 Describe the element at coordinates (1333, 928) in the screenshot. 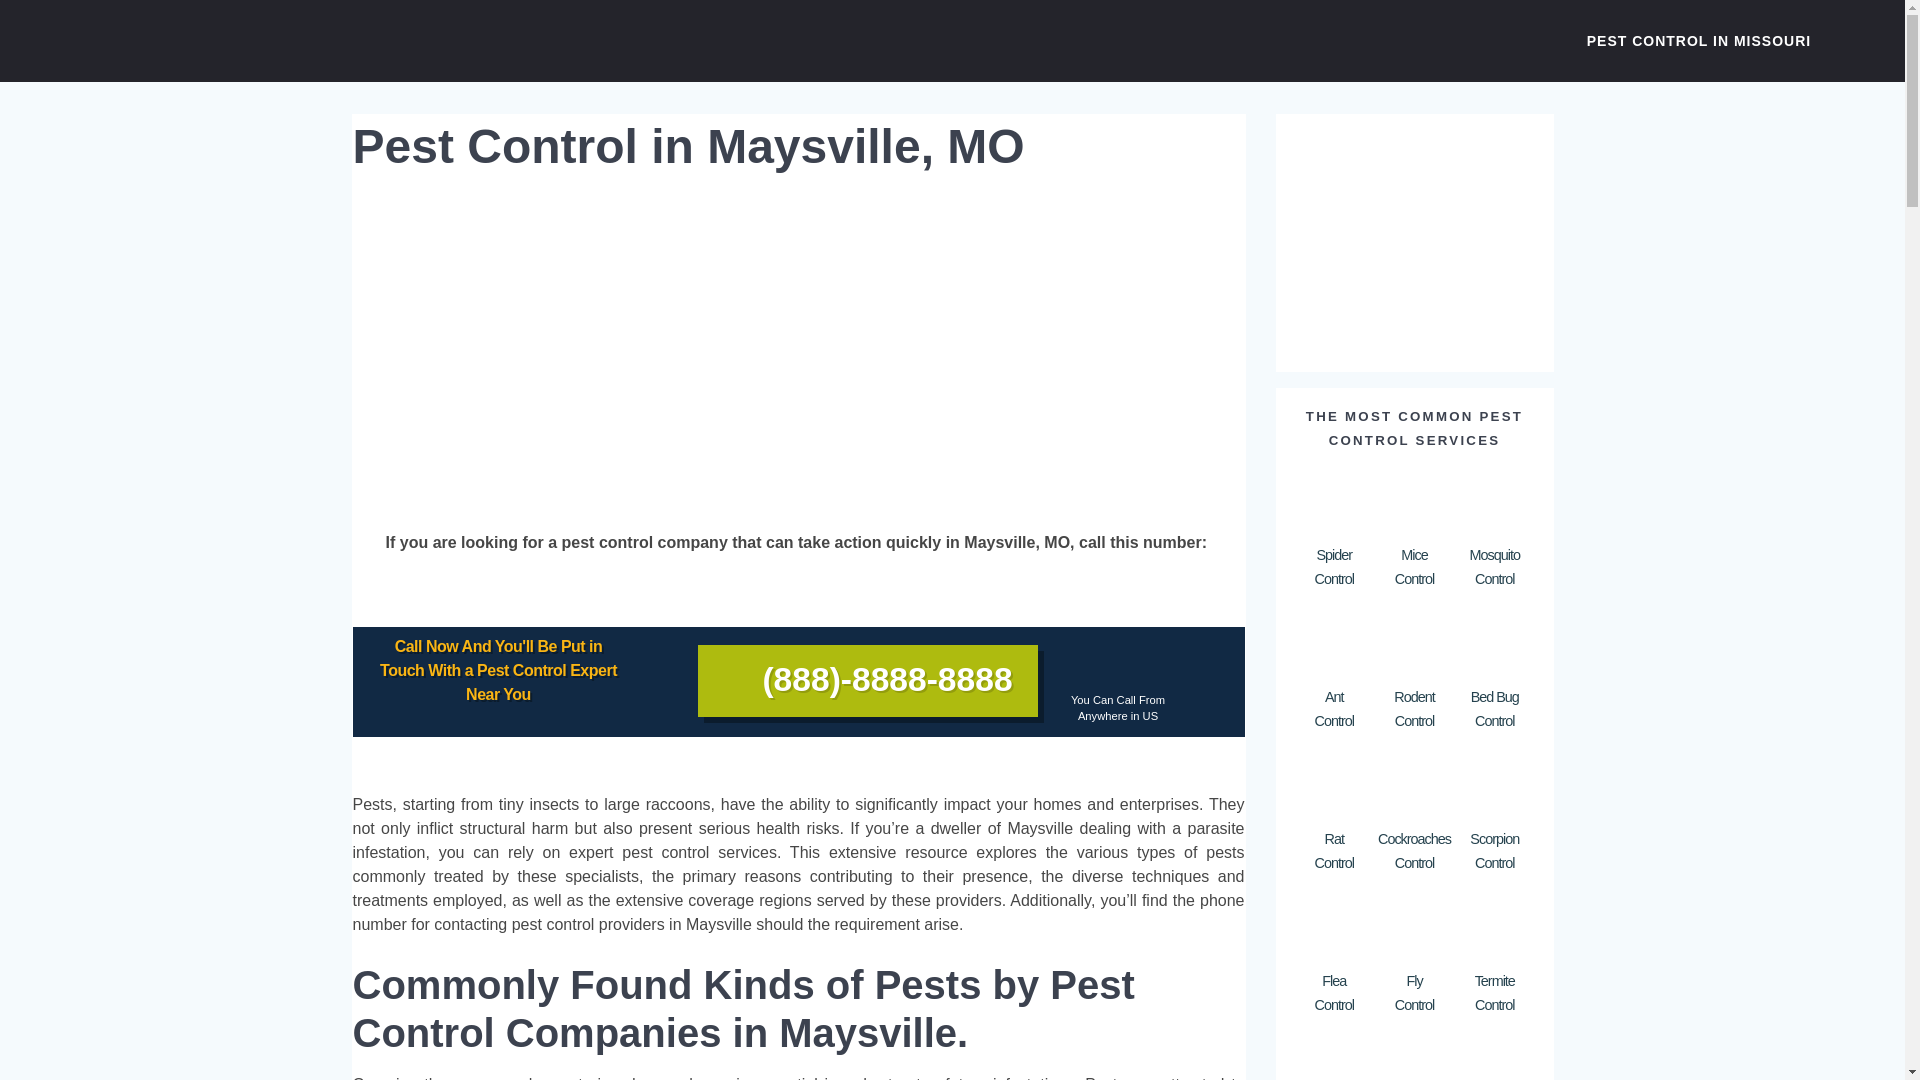

I see `Pest control against fleas` at that location.